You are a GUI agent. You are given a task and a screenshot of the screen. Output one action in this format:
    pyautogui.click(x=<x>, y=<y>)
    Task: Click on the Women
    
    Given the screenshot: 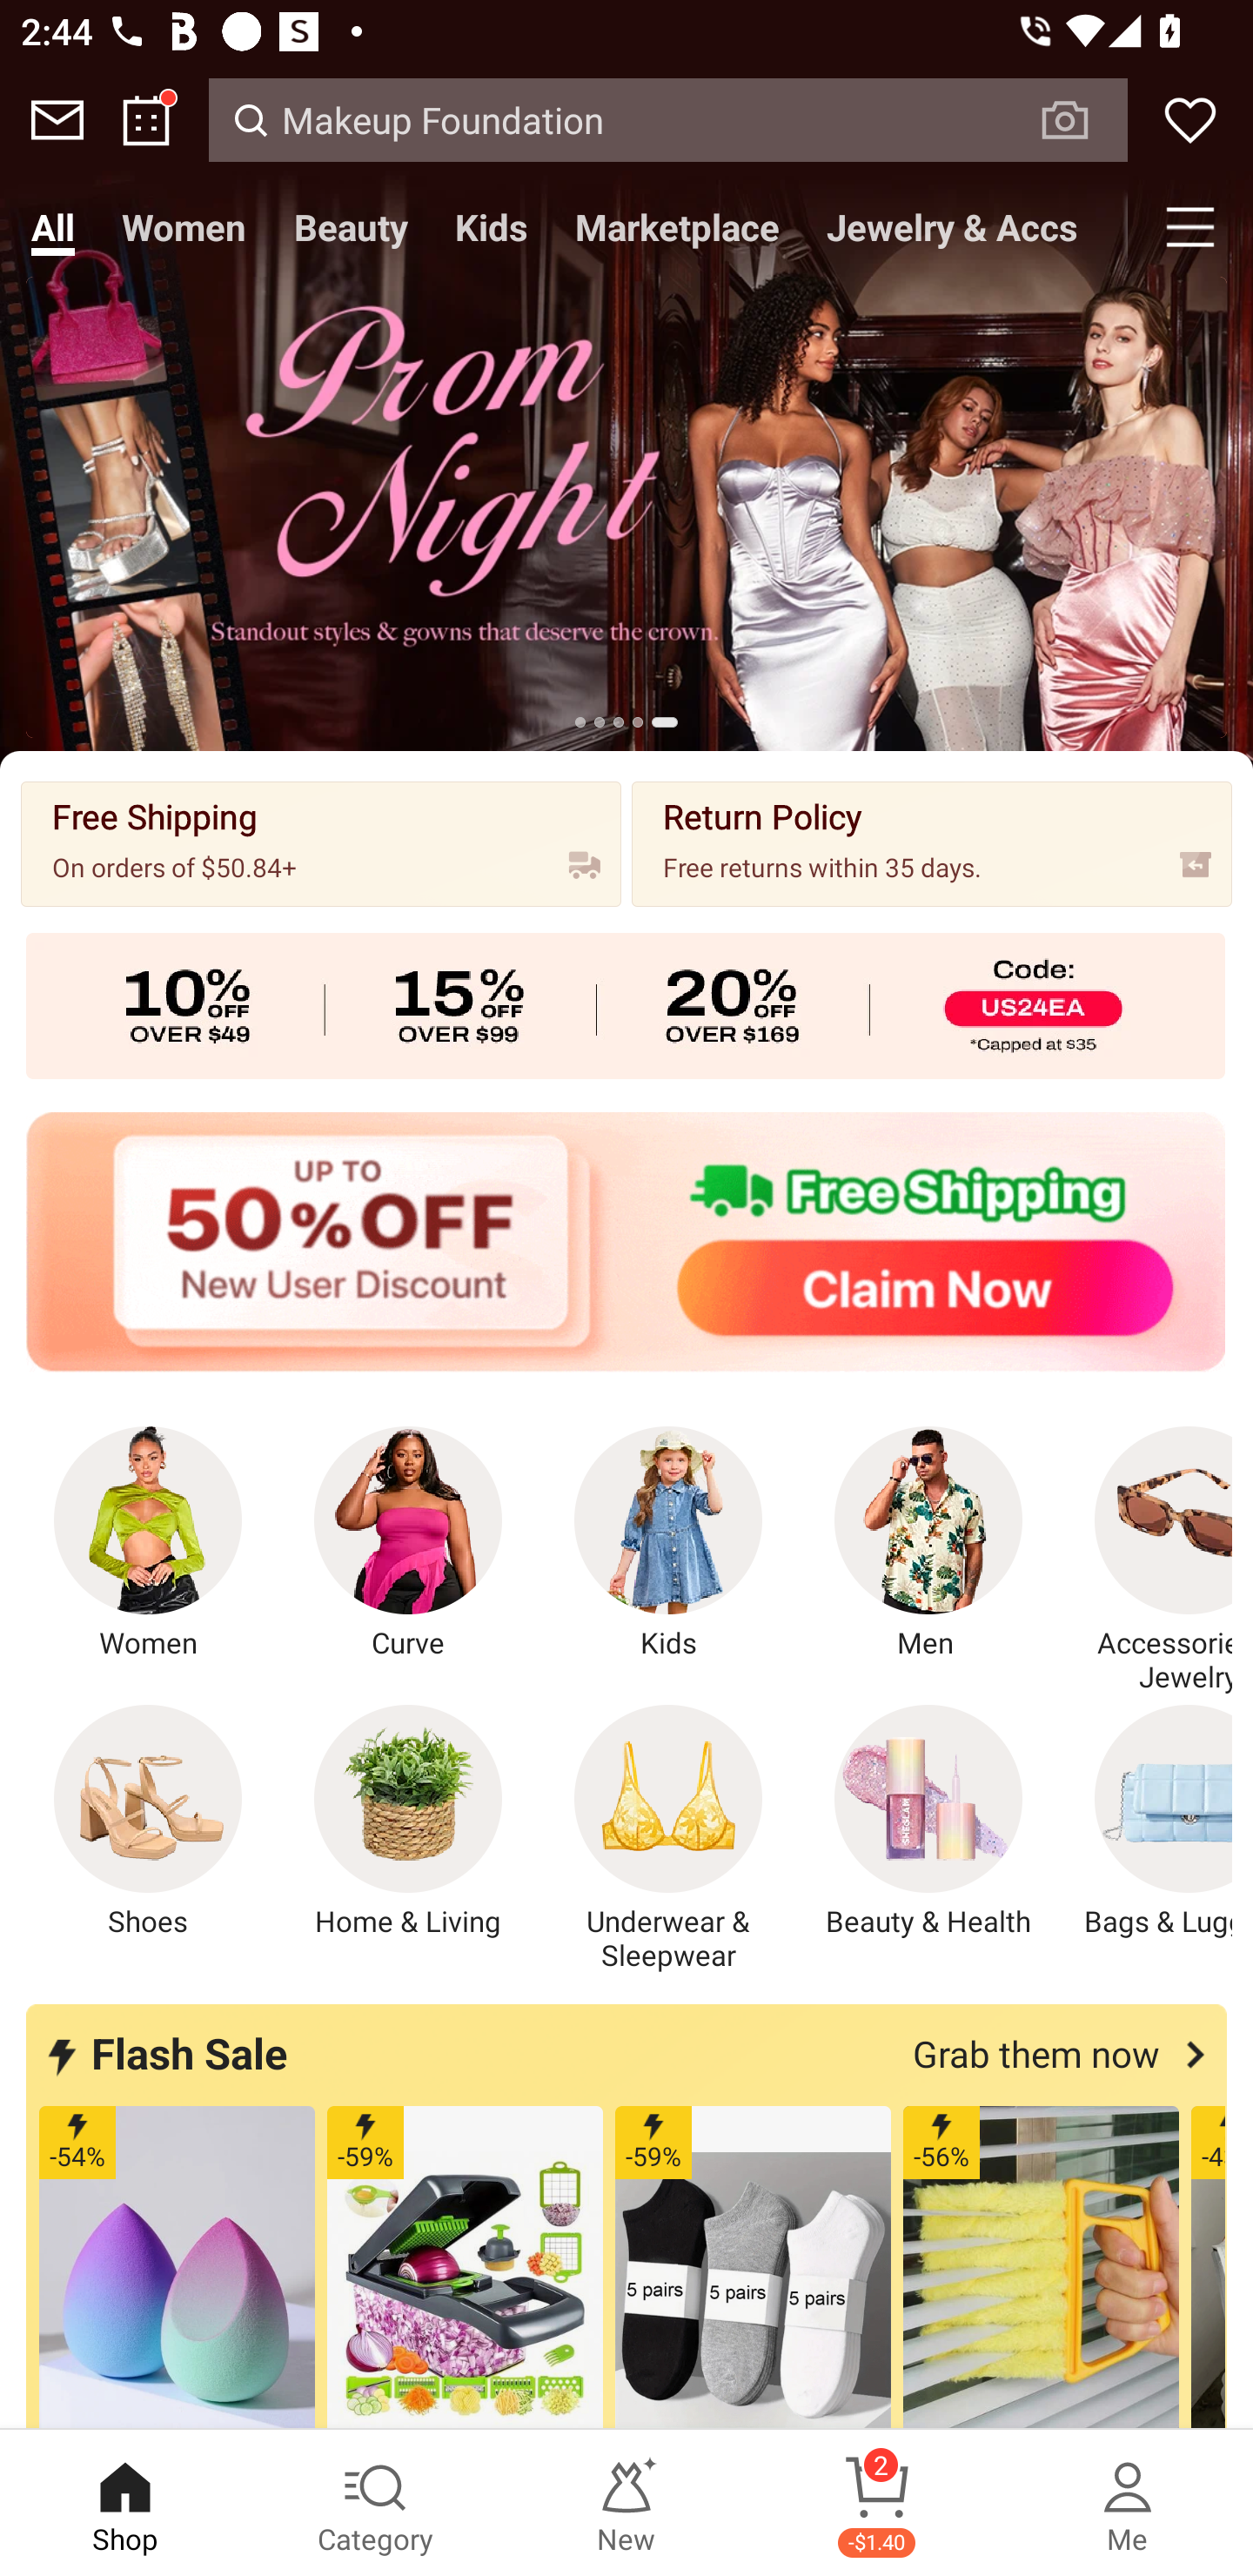 What is the action you would take?
    pyautogui.click(x=184, y=226)
    